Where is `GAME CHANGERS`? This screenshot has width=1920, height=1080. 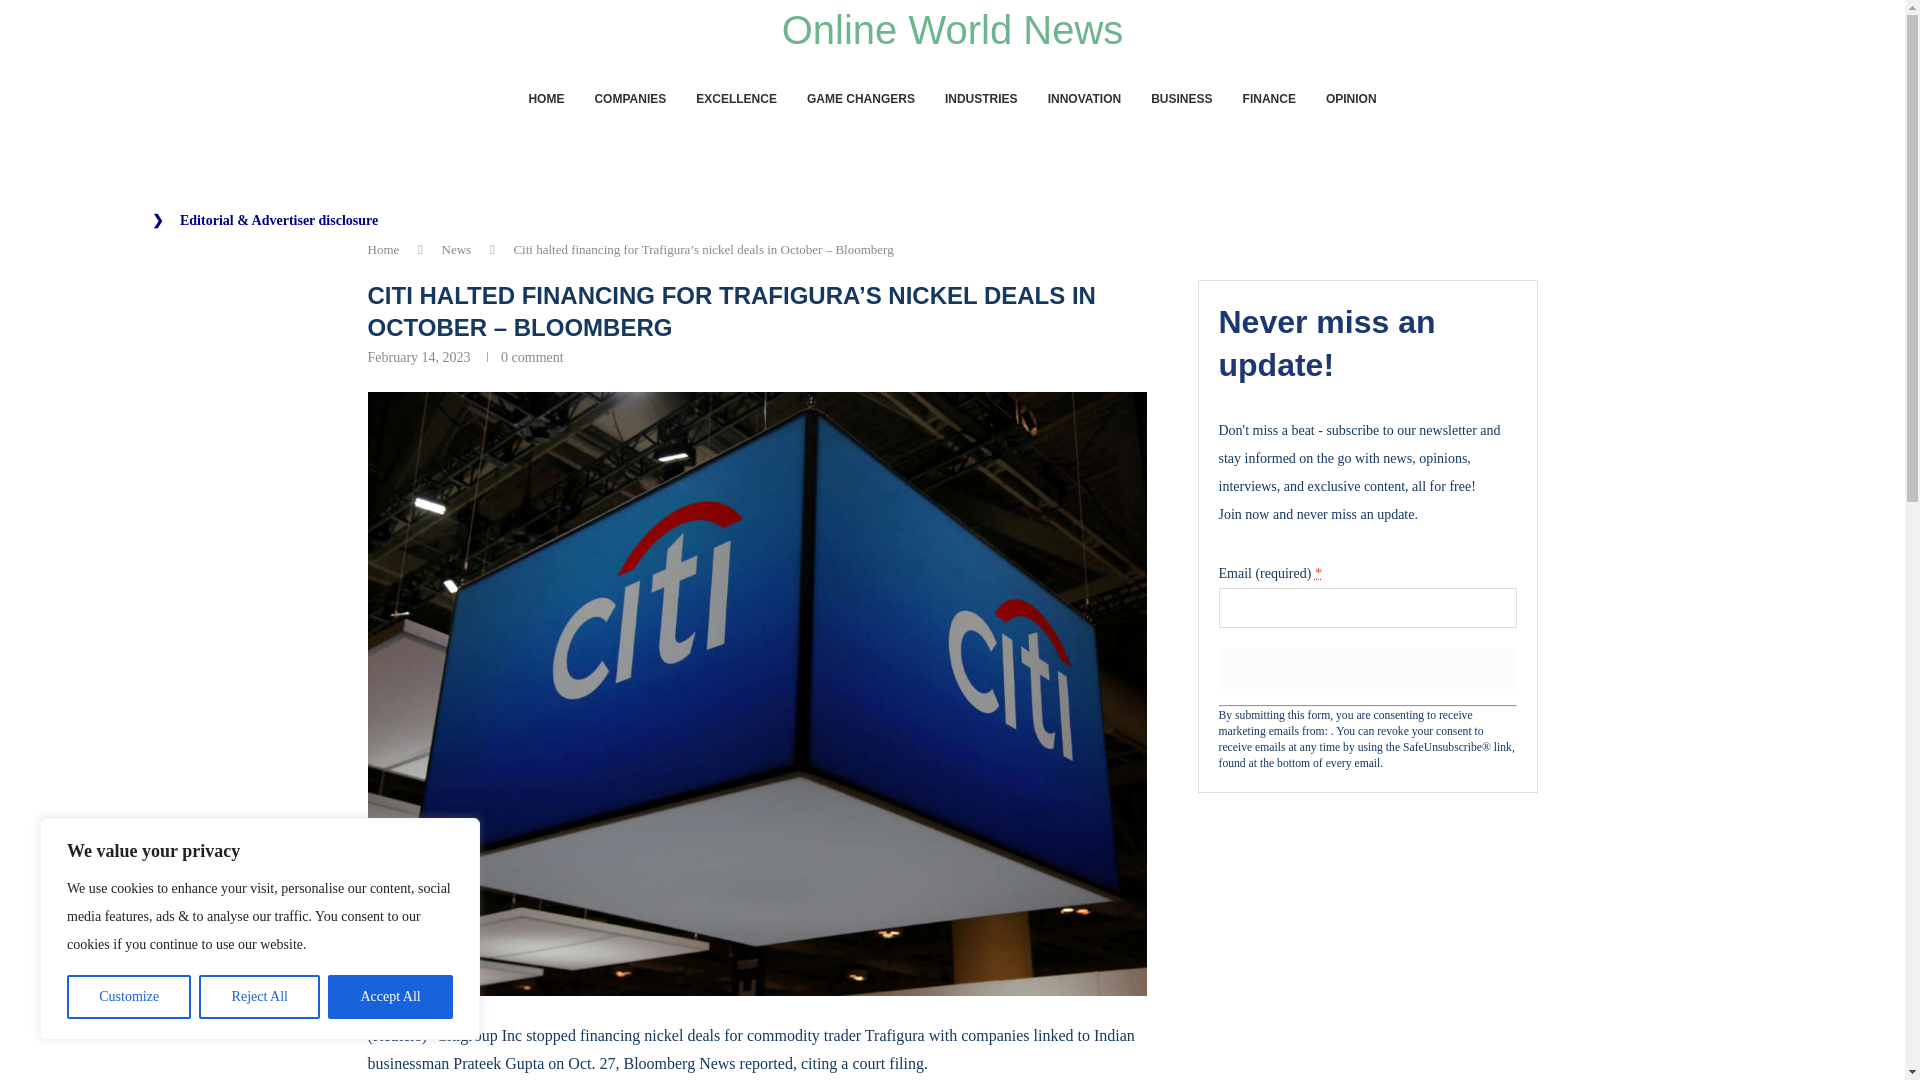 GAME CHANGERS is located at coordinates (860, 99).